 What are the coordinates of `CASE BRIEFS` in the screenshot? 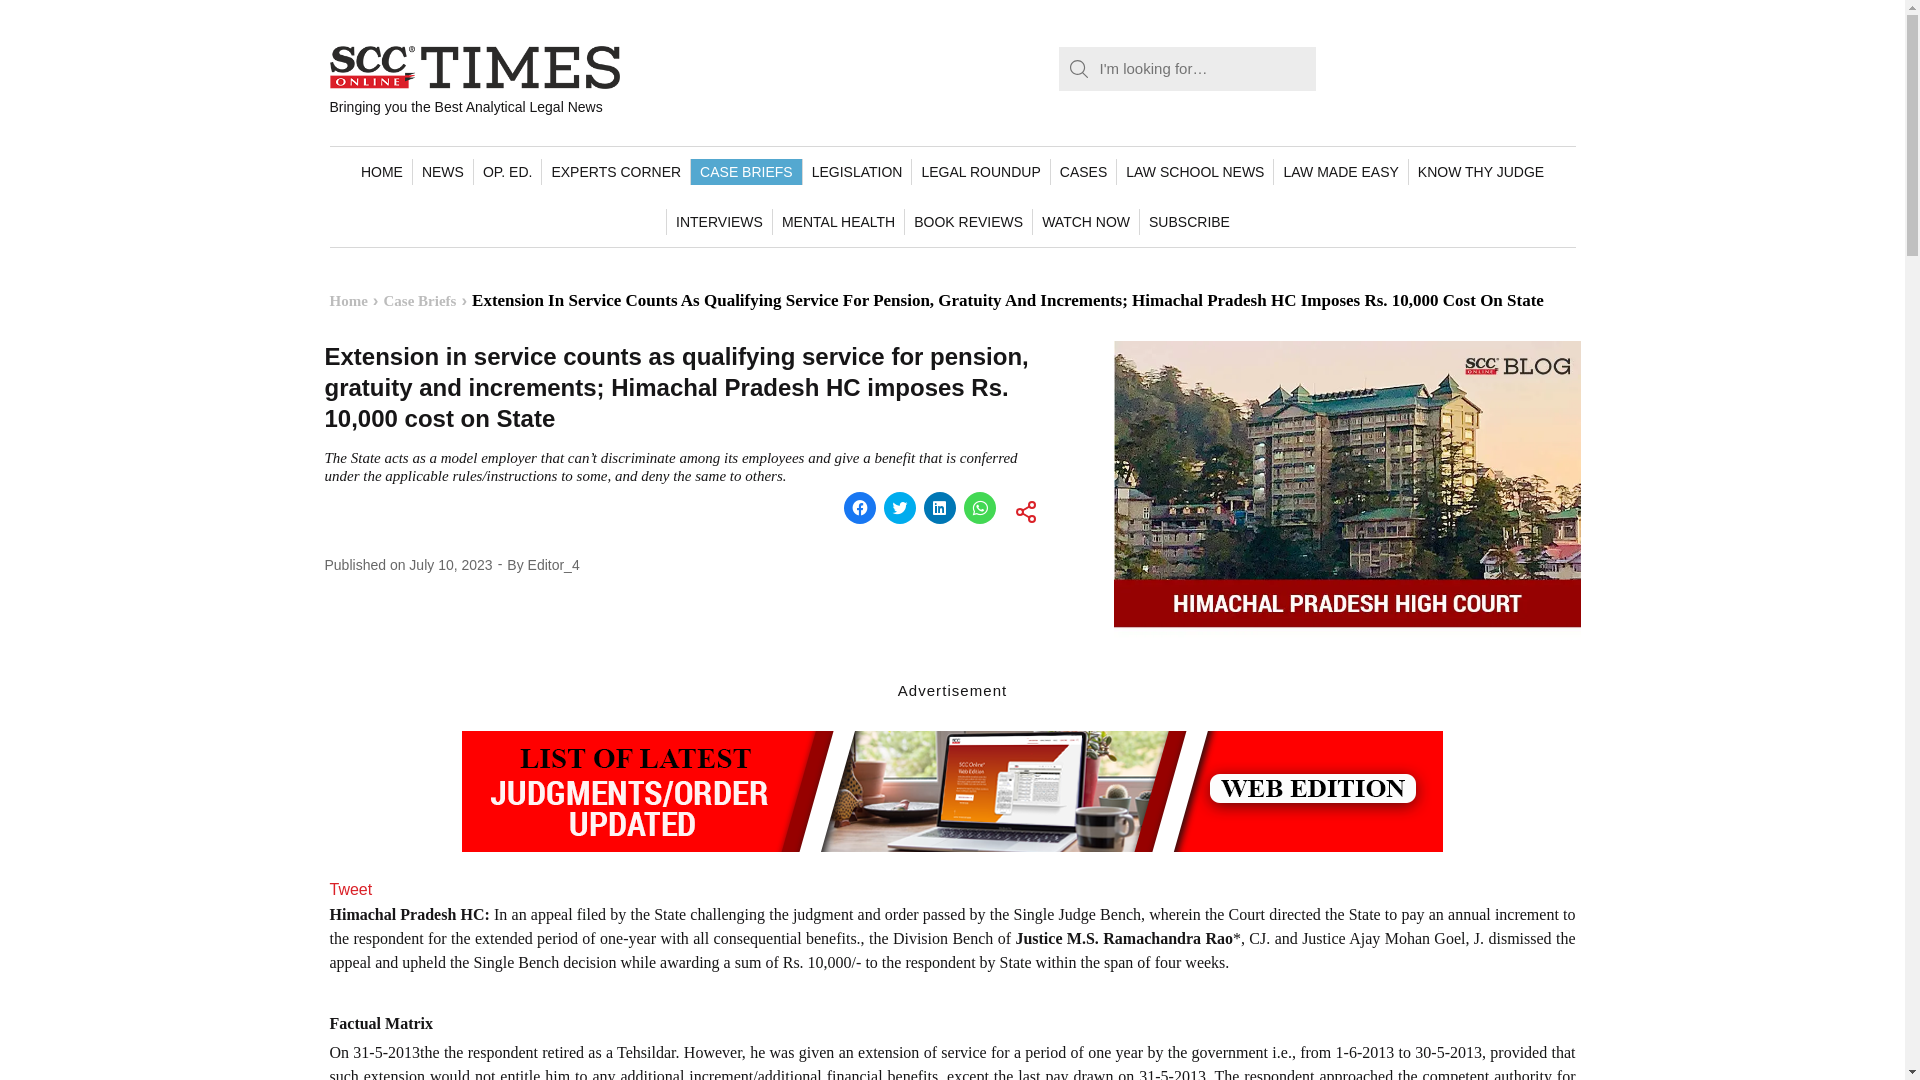 It's located at (746, 171).